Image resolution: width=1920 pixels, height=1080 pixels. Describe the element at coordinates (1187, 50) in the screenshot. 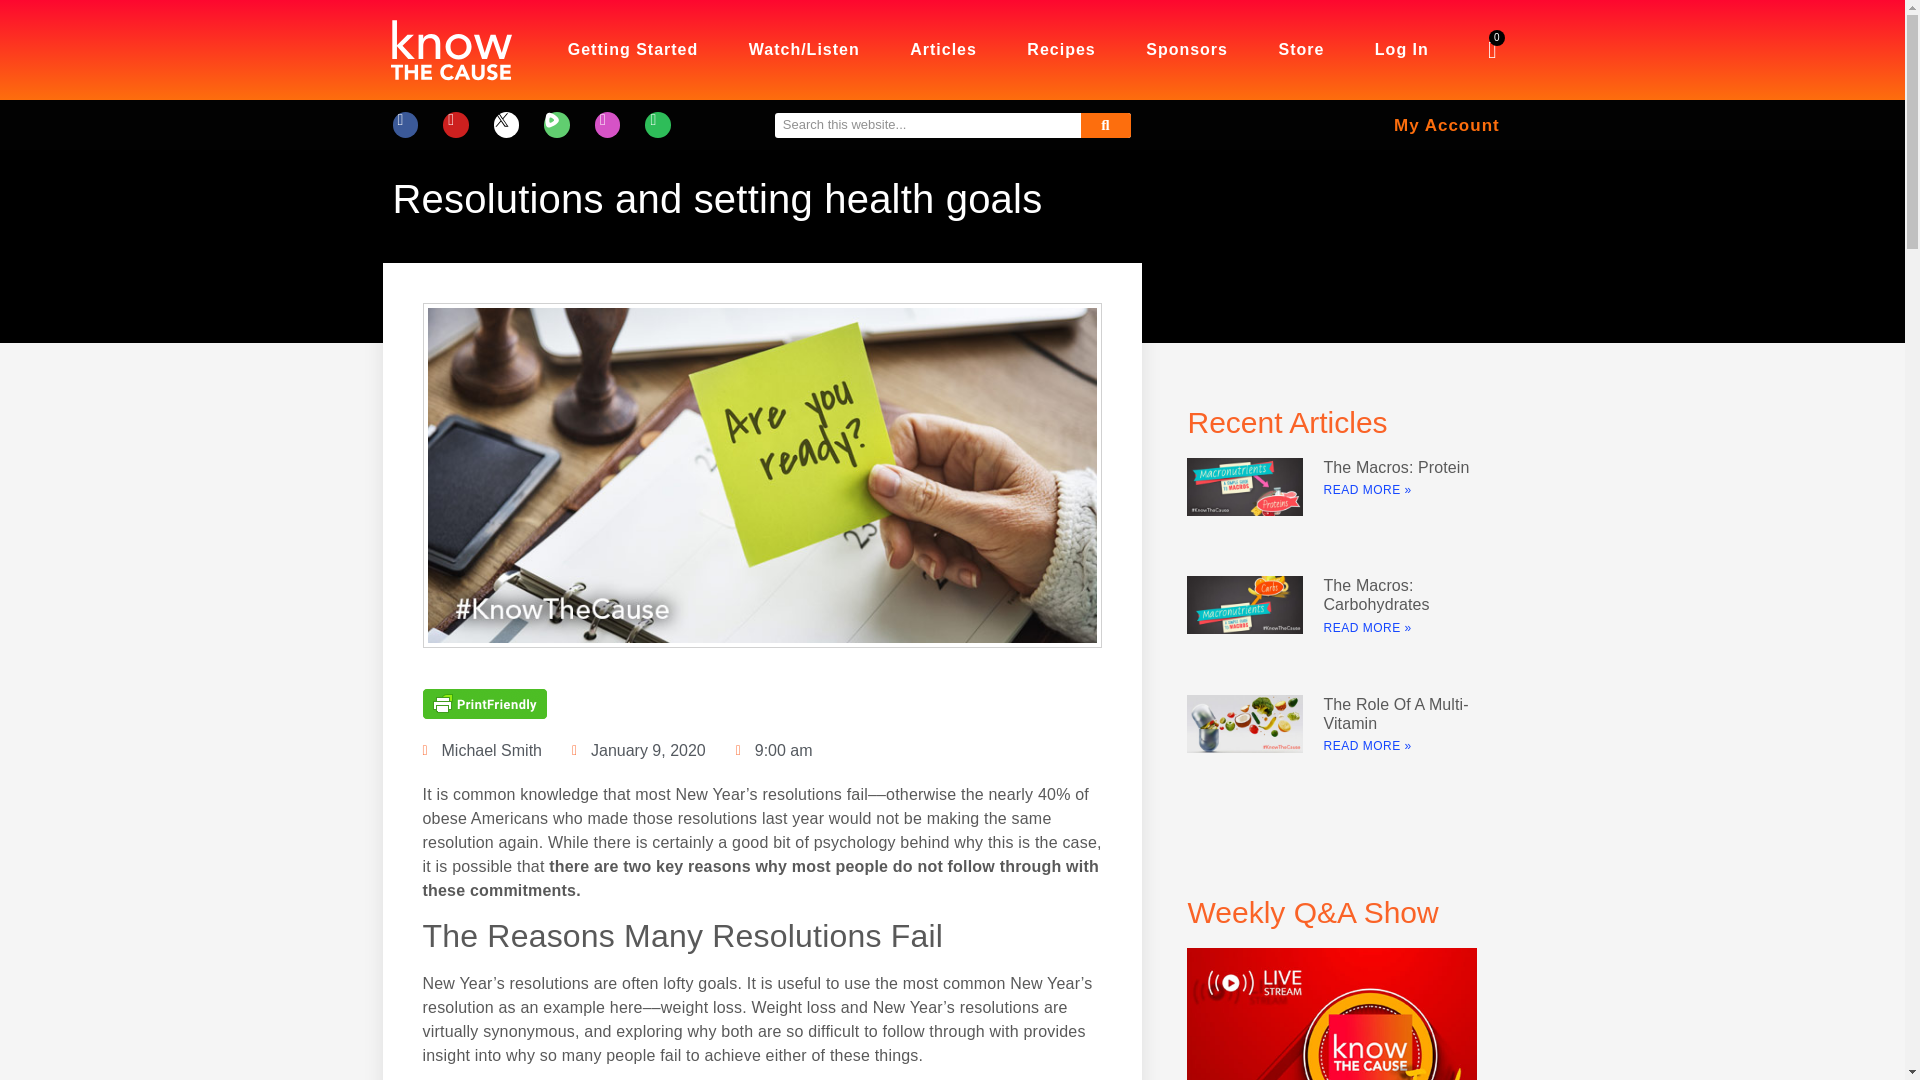

I see `Sponsors` at that location.